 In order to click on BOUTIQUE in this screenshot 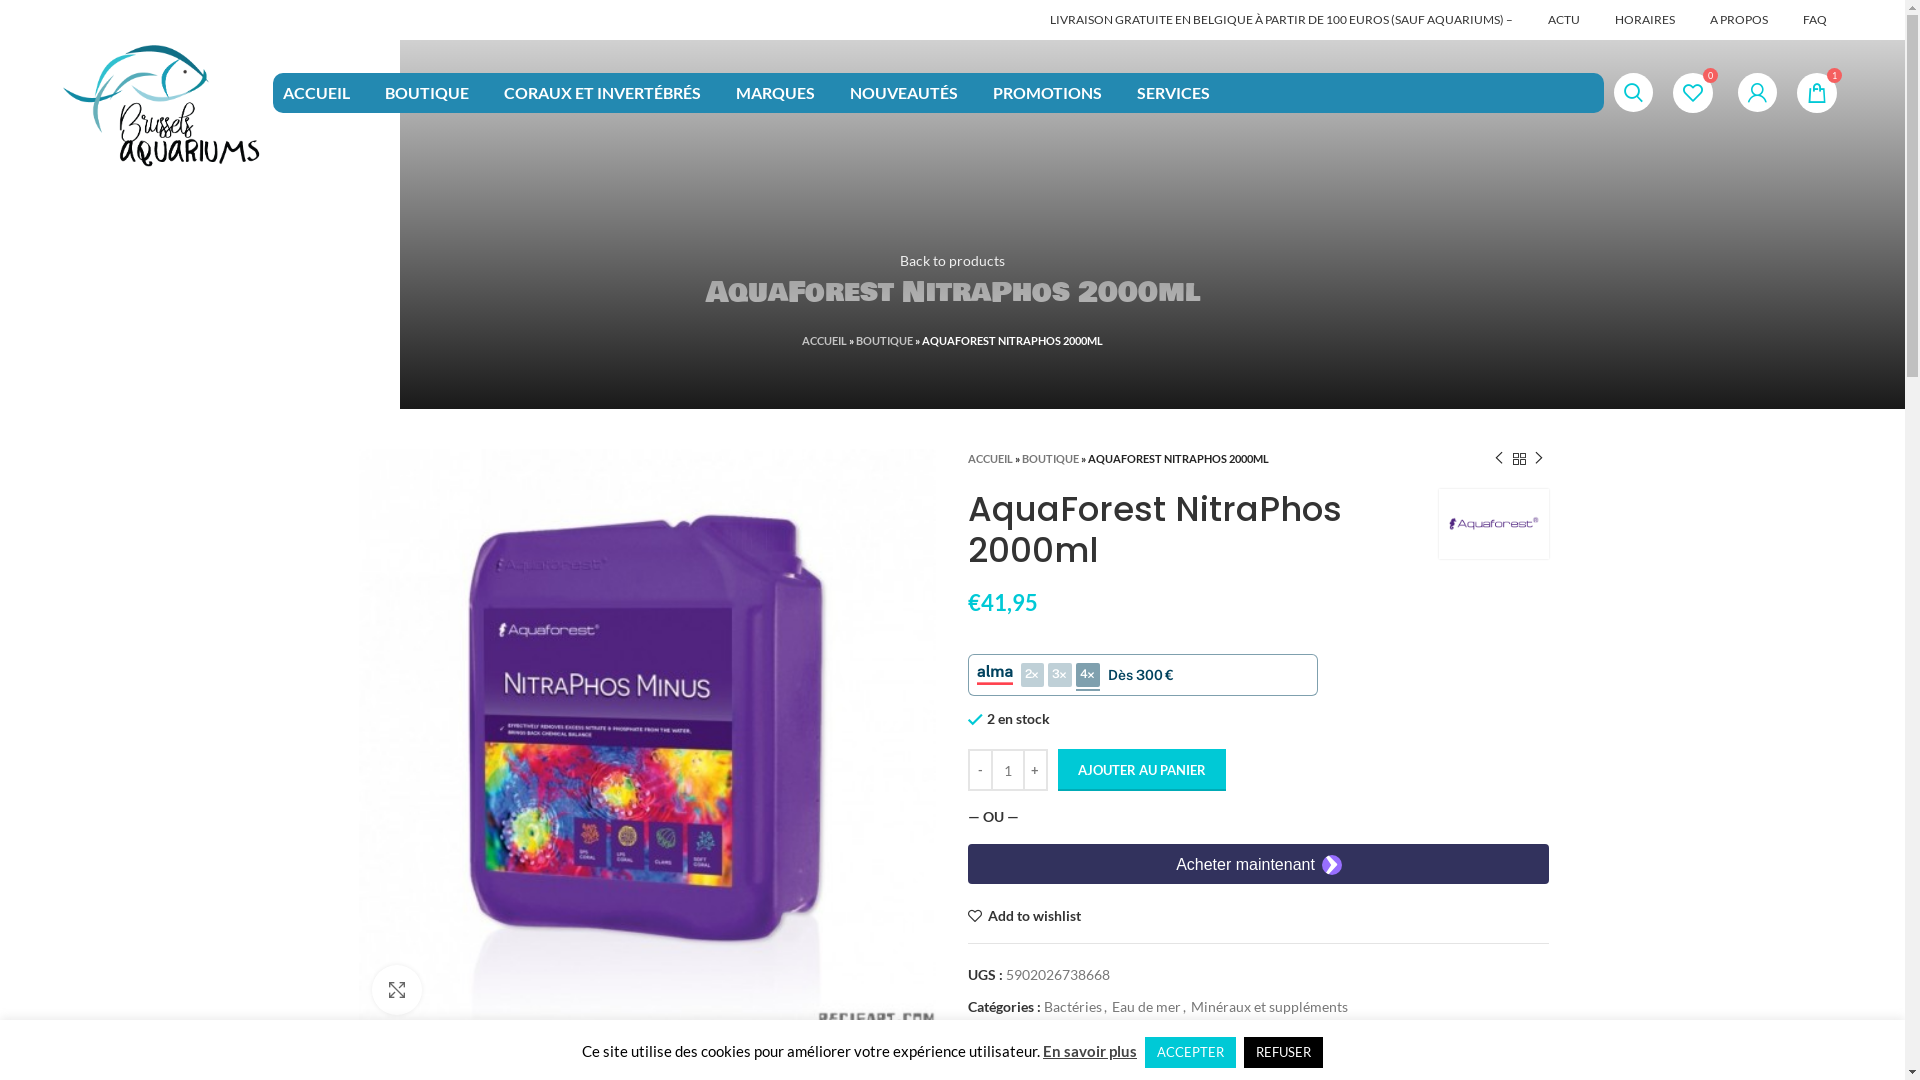, I will do `click(884, 340)`.